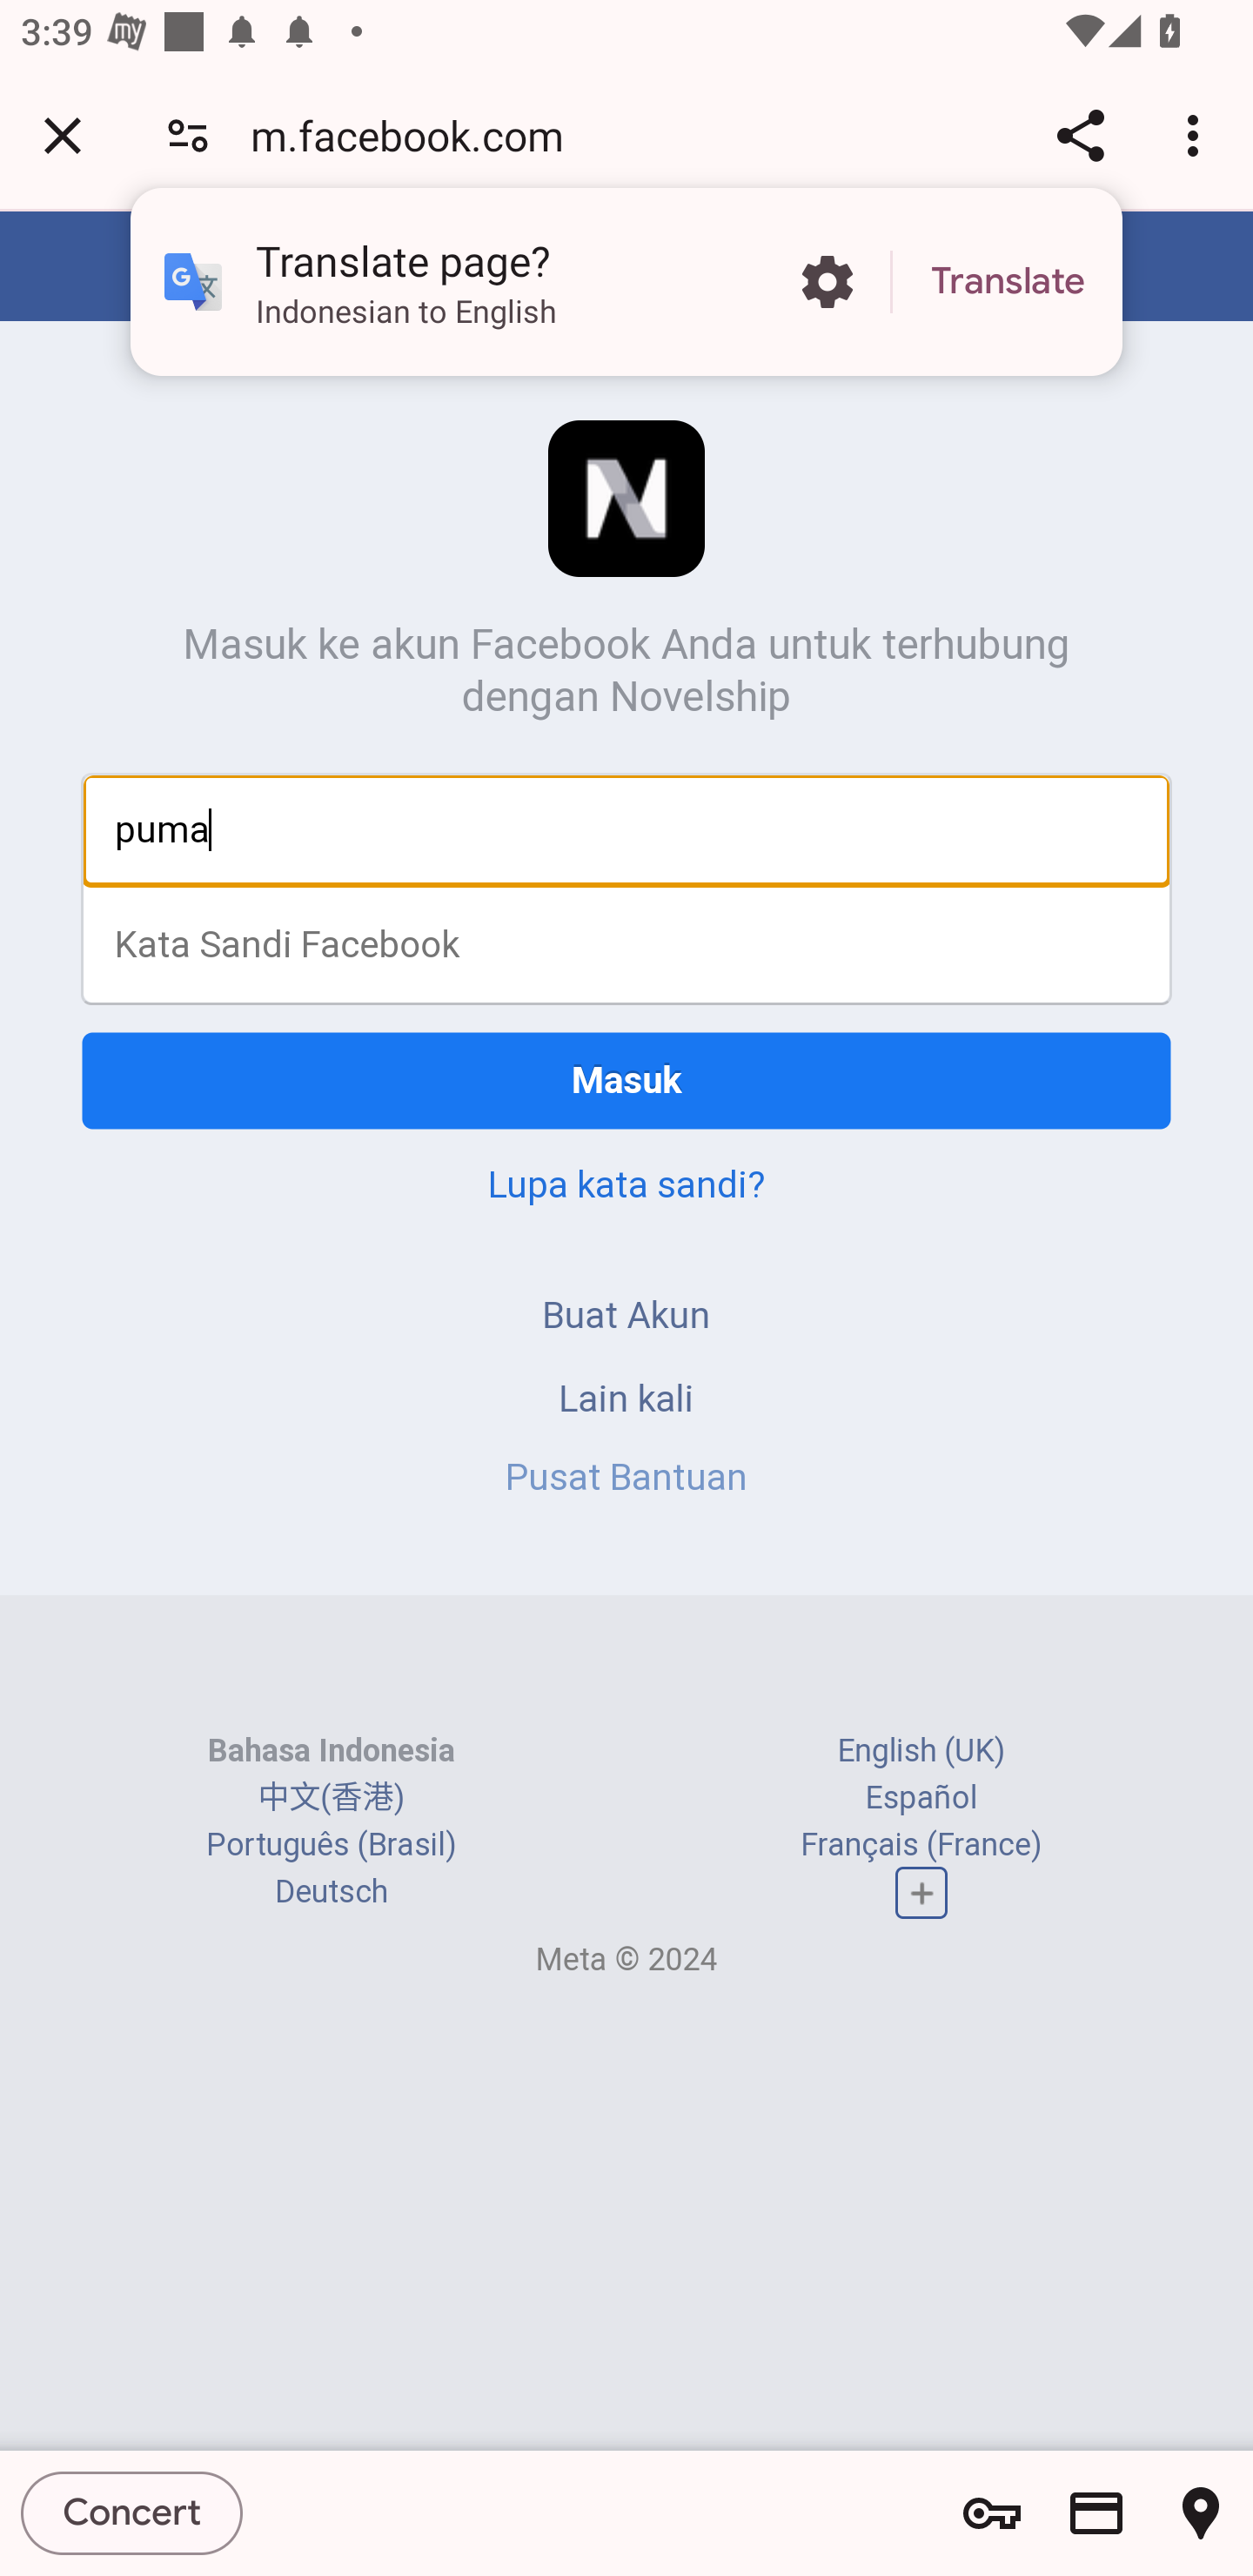 The height and width of the screenshot is (2576, 1253). What do you see at coordinates (331, 1892) in the screenshot?
I see `Deutsch` at bounding box center [331, 1892].